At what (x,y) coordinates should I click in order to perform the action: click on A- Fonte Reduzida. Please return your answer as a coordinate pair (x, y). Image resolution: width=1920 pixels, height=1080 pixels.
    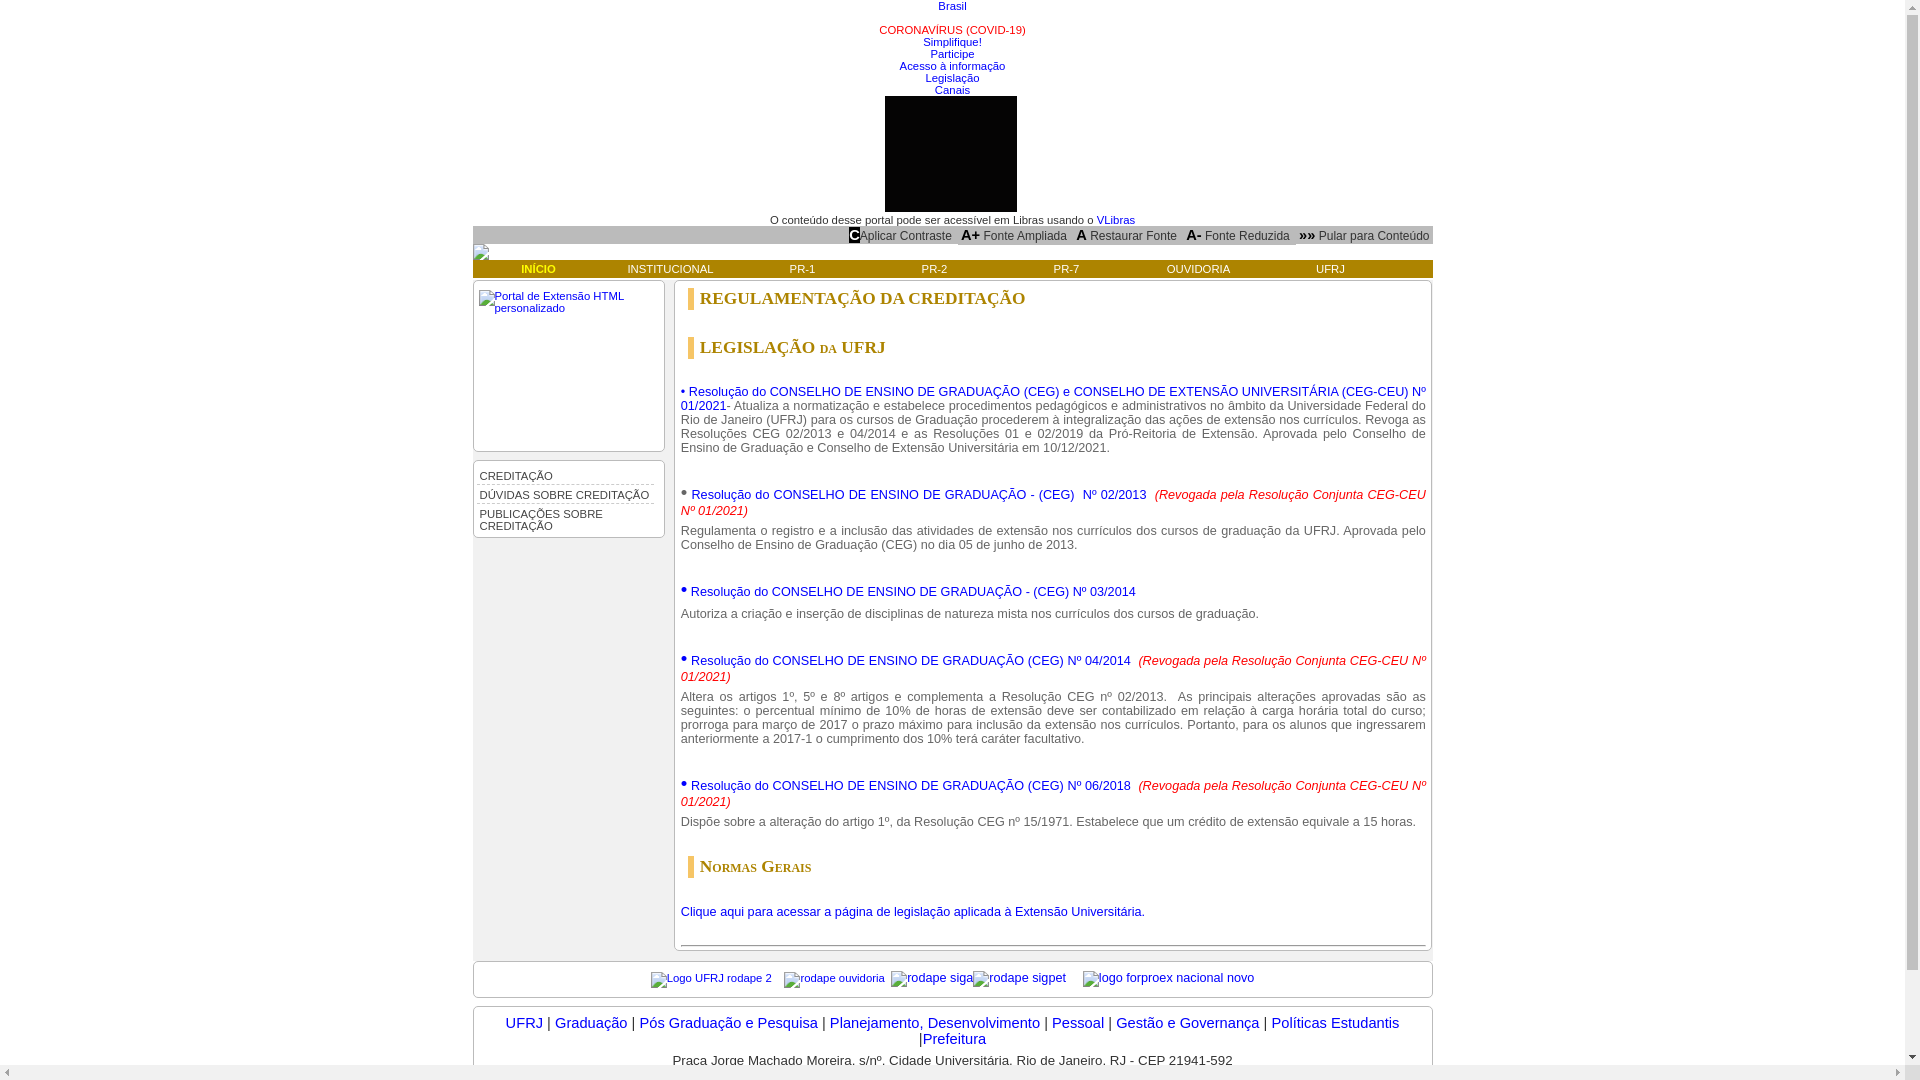
    Looking at the image, I should click on (1238, 235).